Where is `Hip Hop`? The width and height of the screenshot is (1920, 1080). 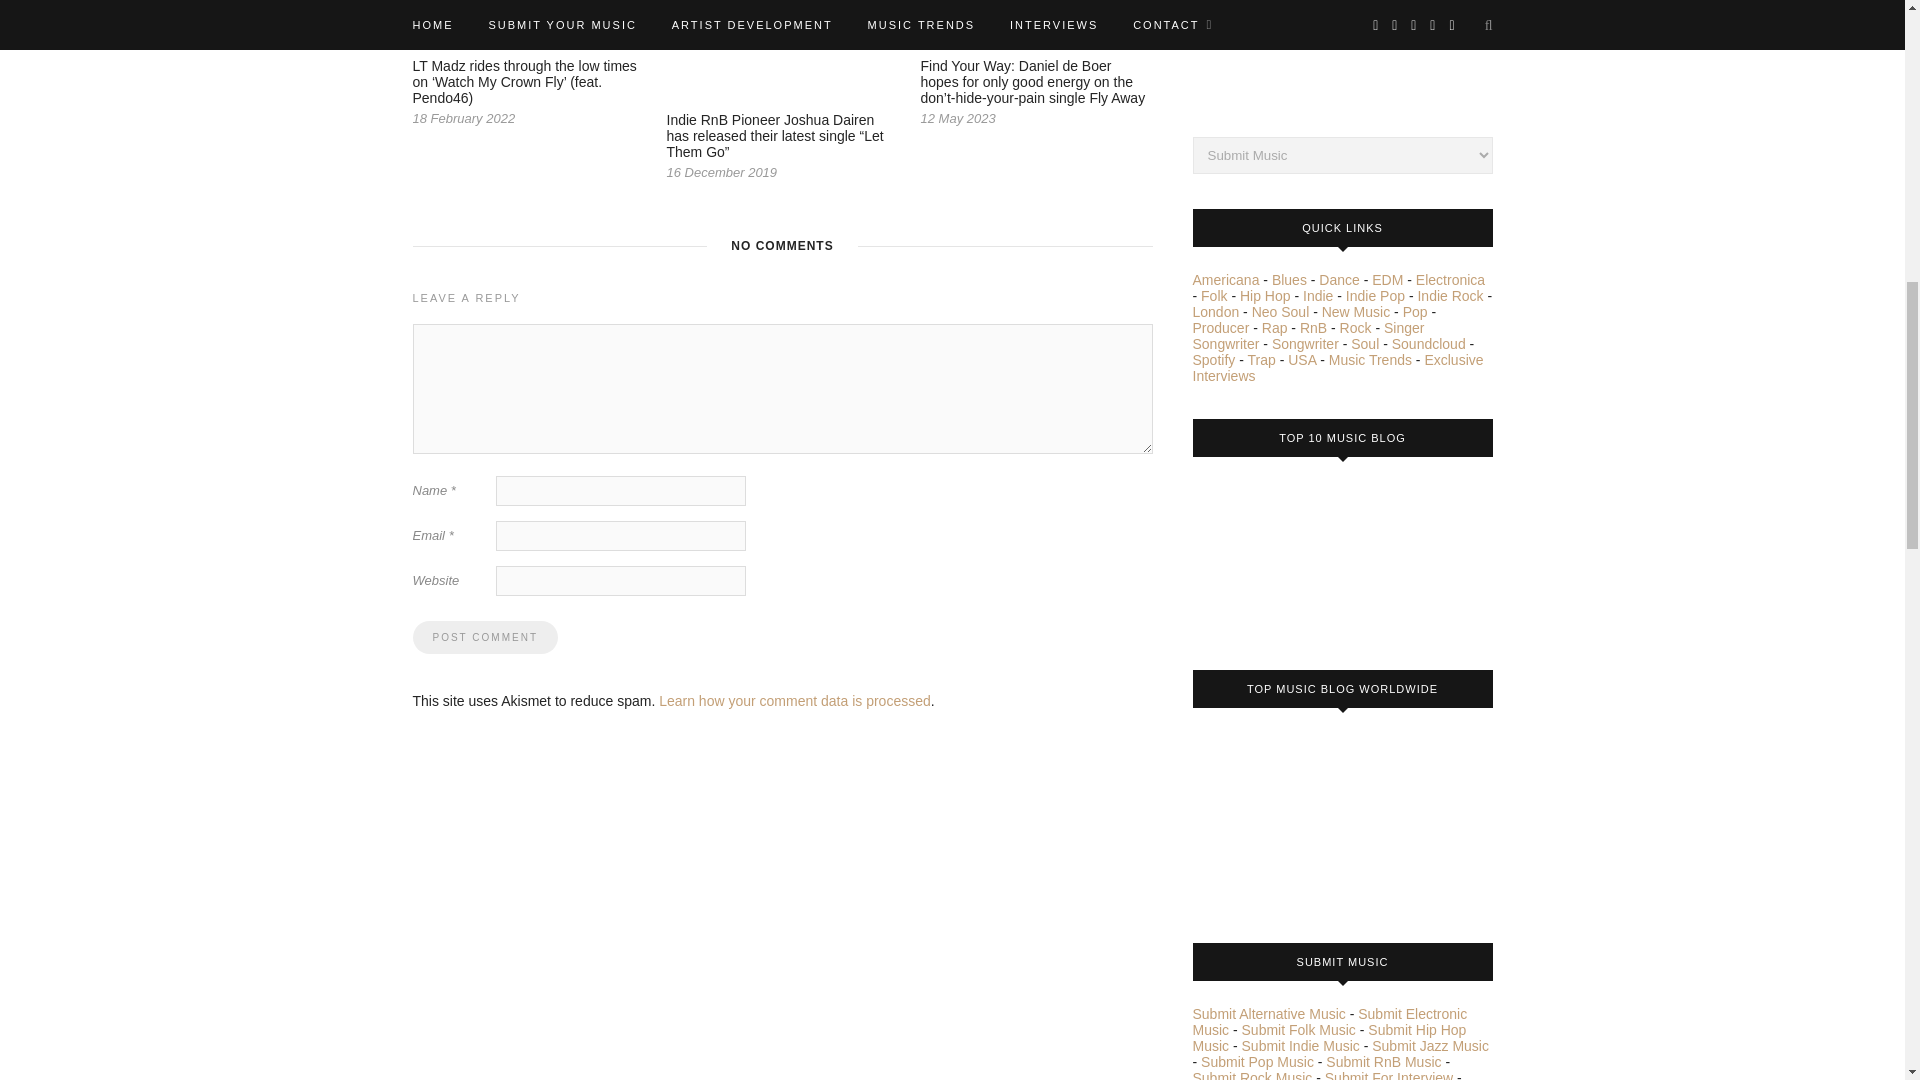 Hip Hop is located at coordinates (1265, 296).